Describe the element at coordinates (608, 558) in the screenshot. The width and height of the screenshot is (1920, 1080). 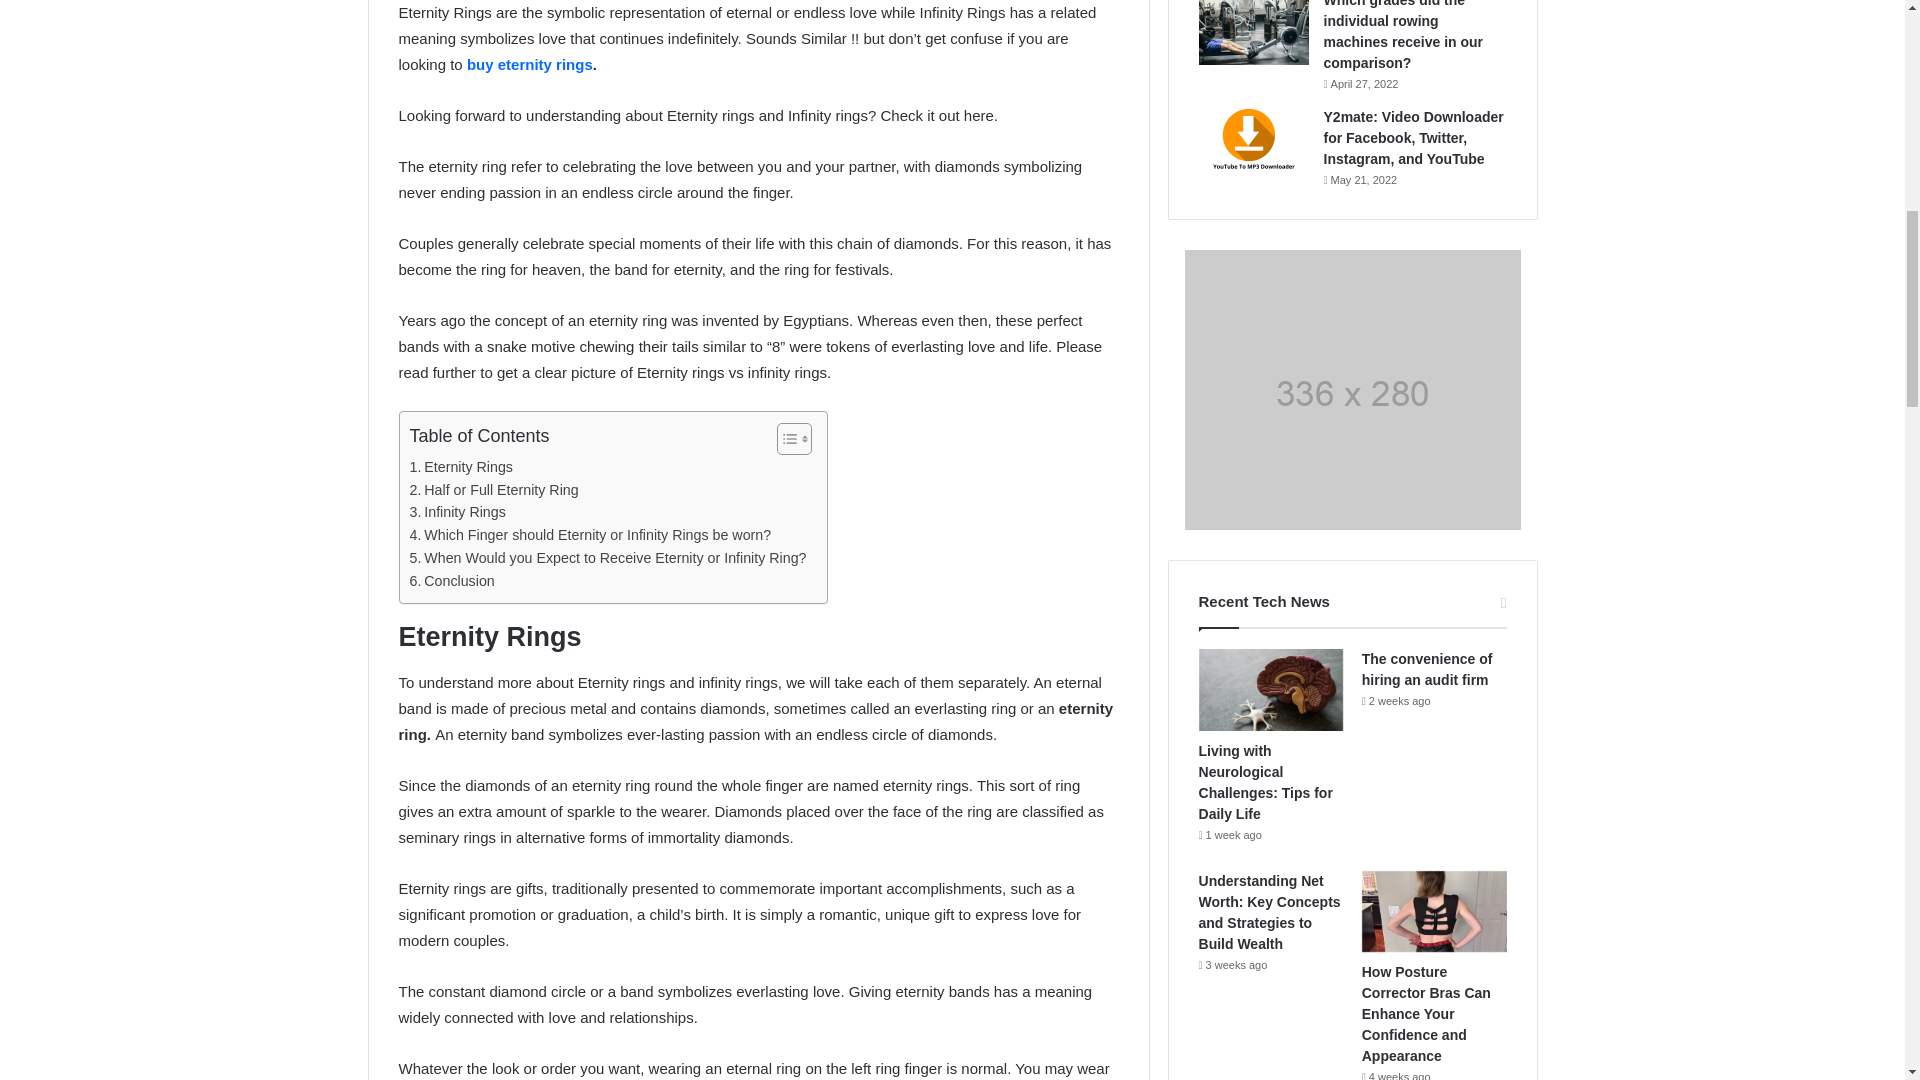
I see `When Would you Expect to Receive Eternity or Infinity Ring?` at that location.